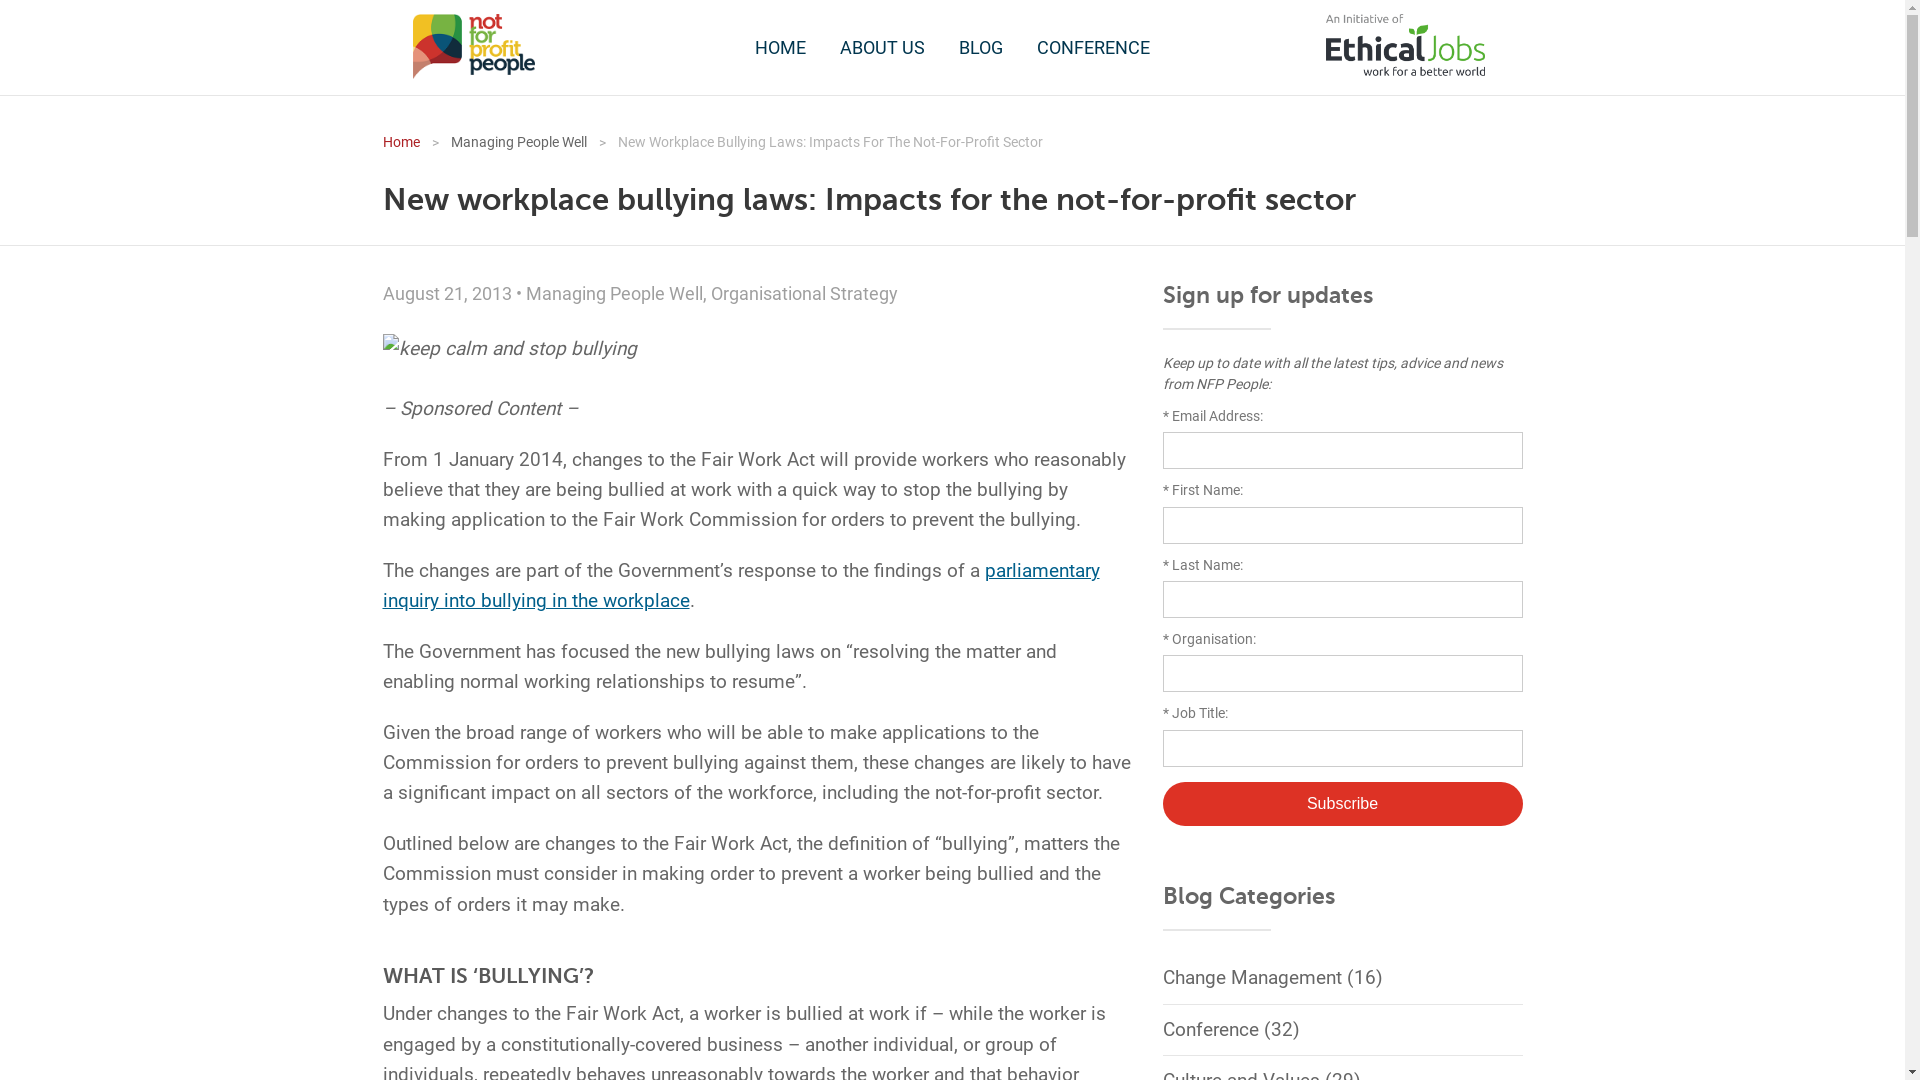 The height and width of the screenshot is (1080, 1920). What do you see at coordinates (400, 142) in the screenshot?
I see `Home` at bounding box center [400, 142].